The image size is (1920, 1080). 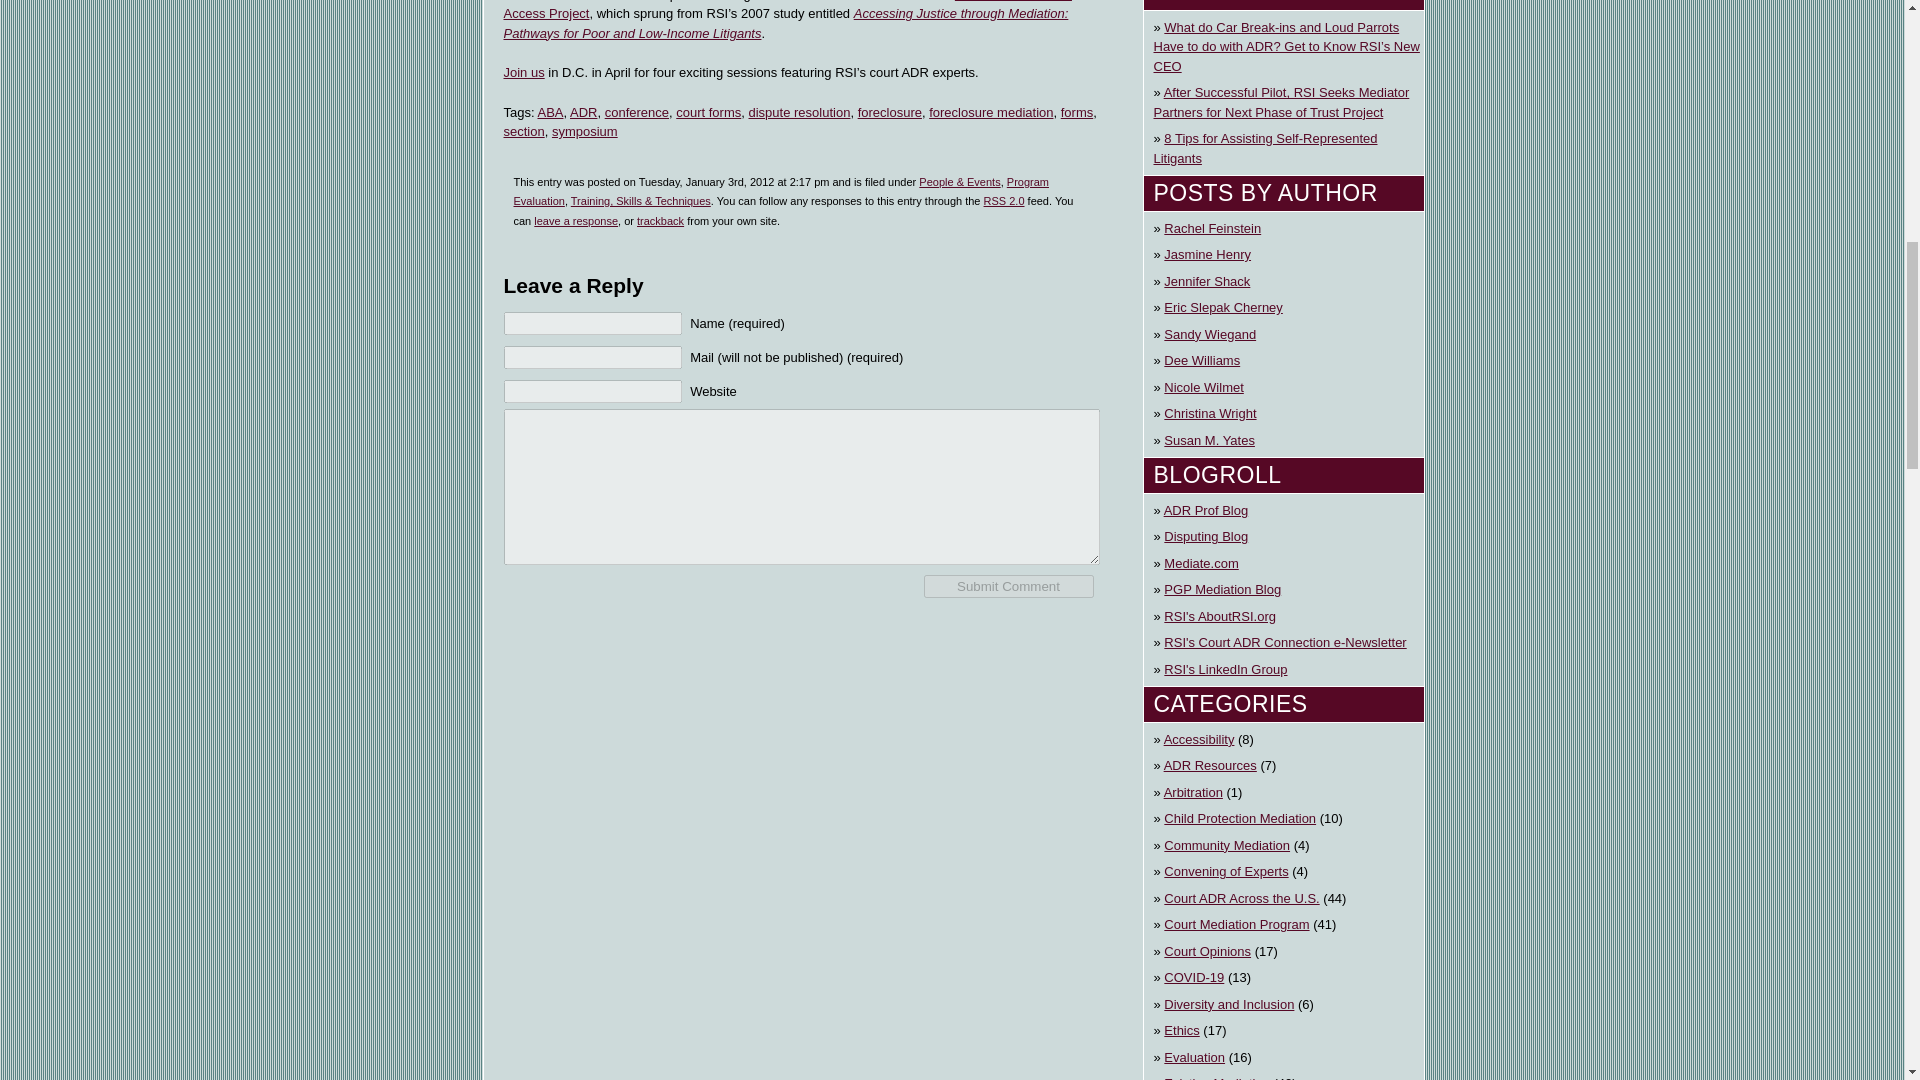 What do you see at coordinates (1202, 386) in the screenshot?
I see `Posts by Nicole Wilmet` at bounding box center [1202, 386].